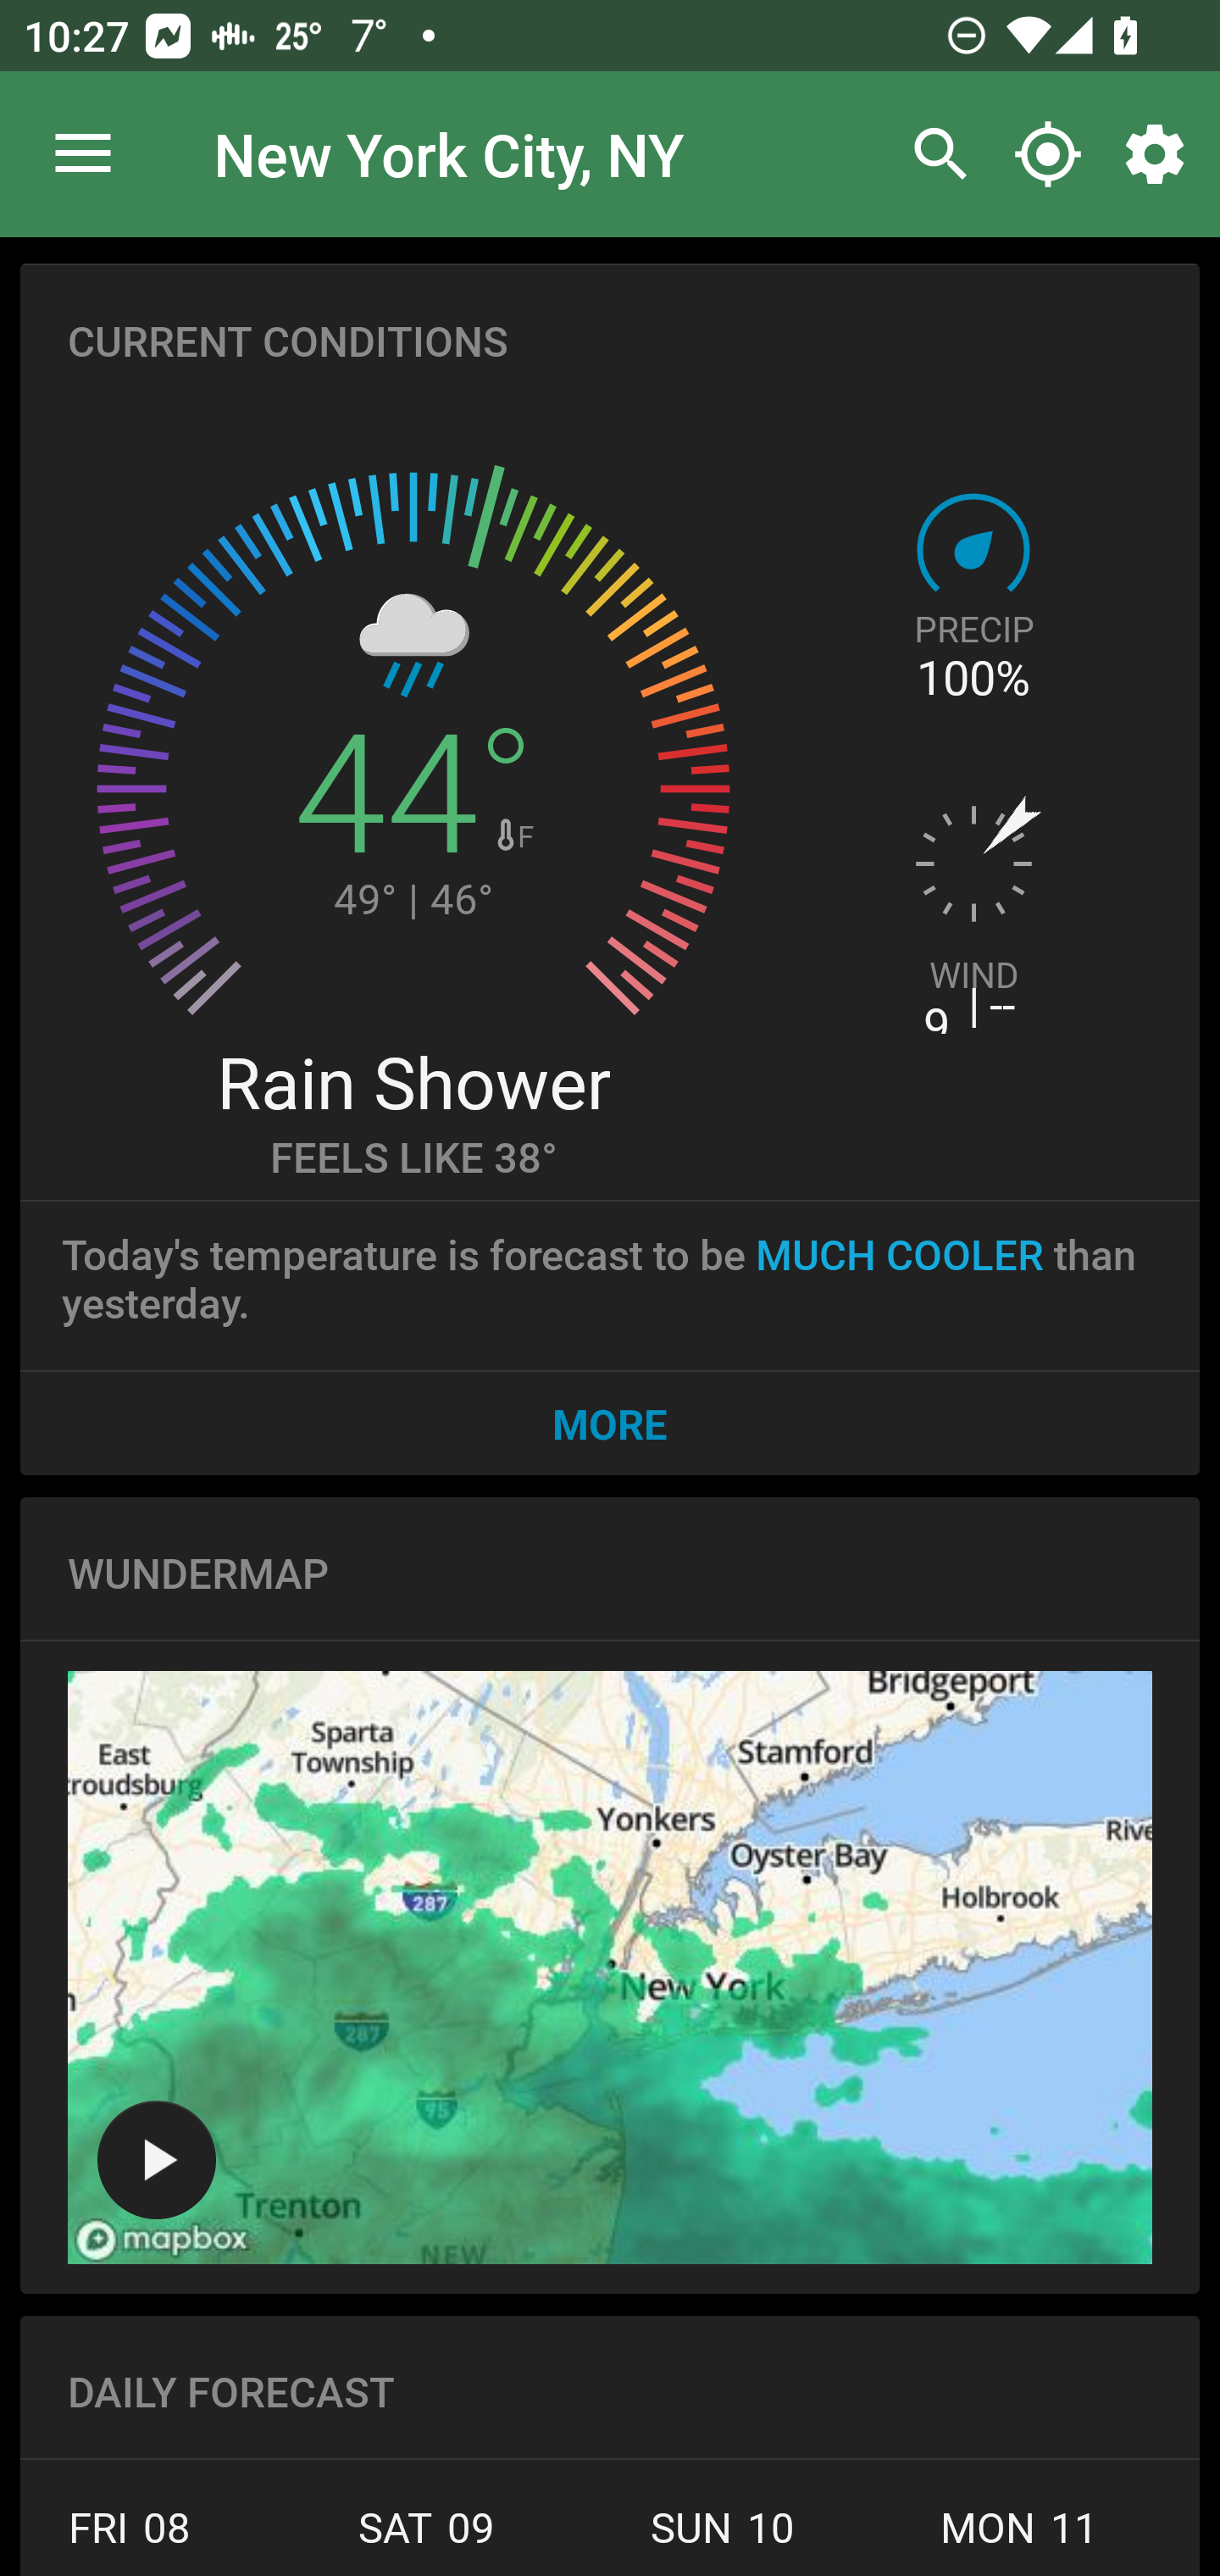  Describe the element at coordinates (426, 2537) in the screenshot. I see `SAT 09` at that location.